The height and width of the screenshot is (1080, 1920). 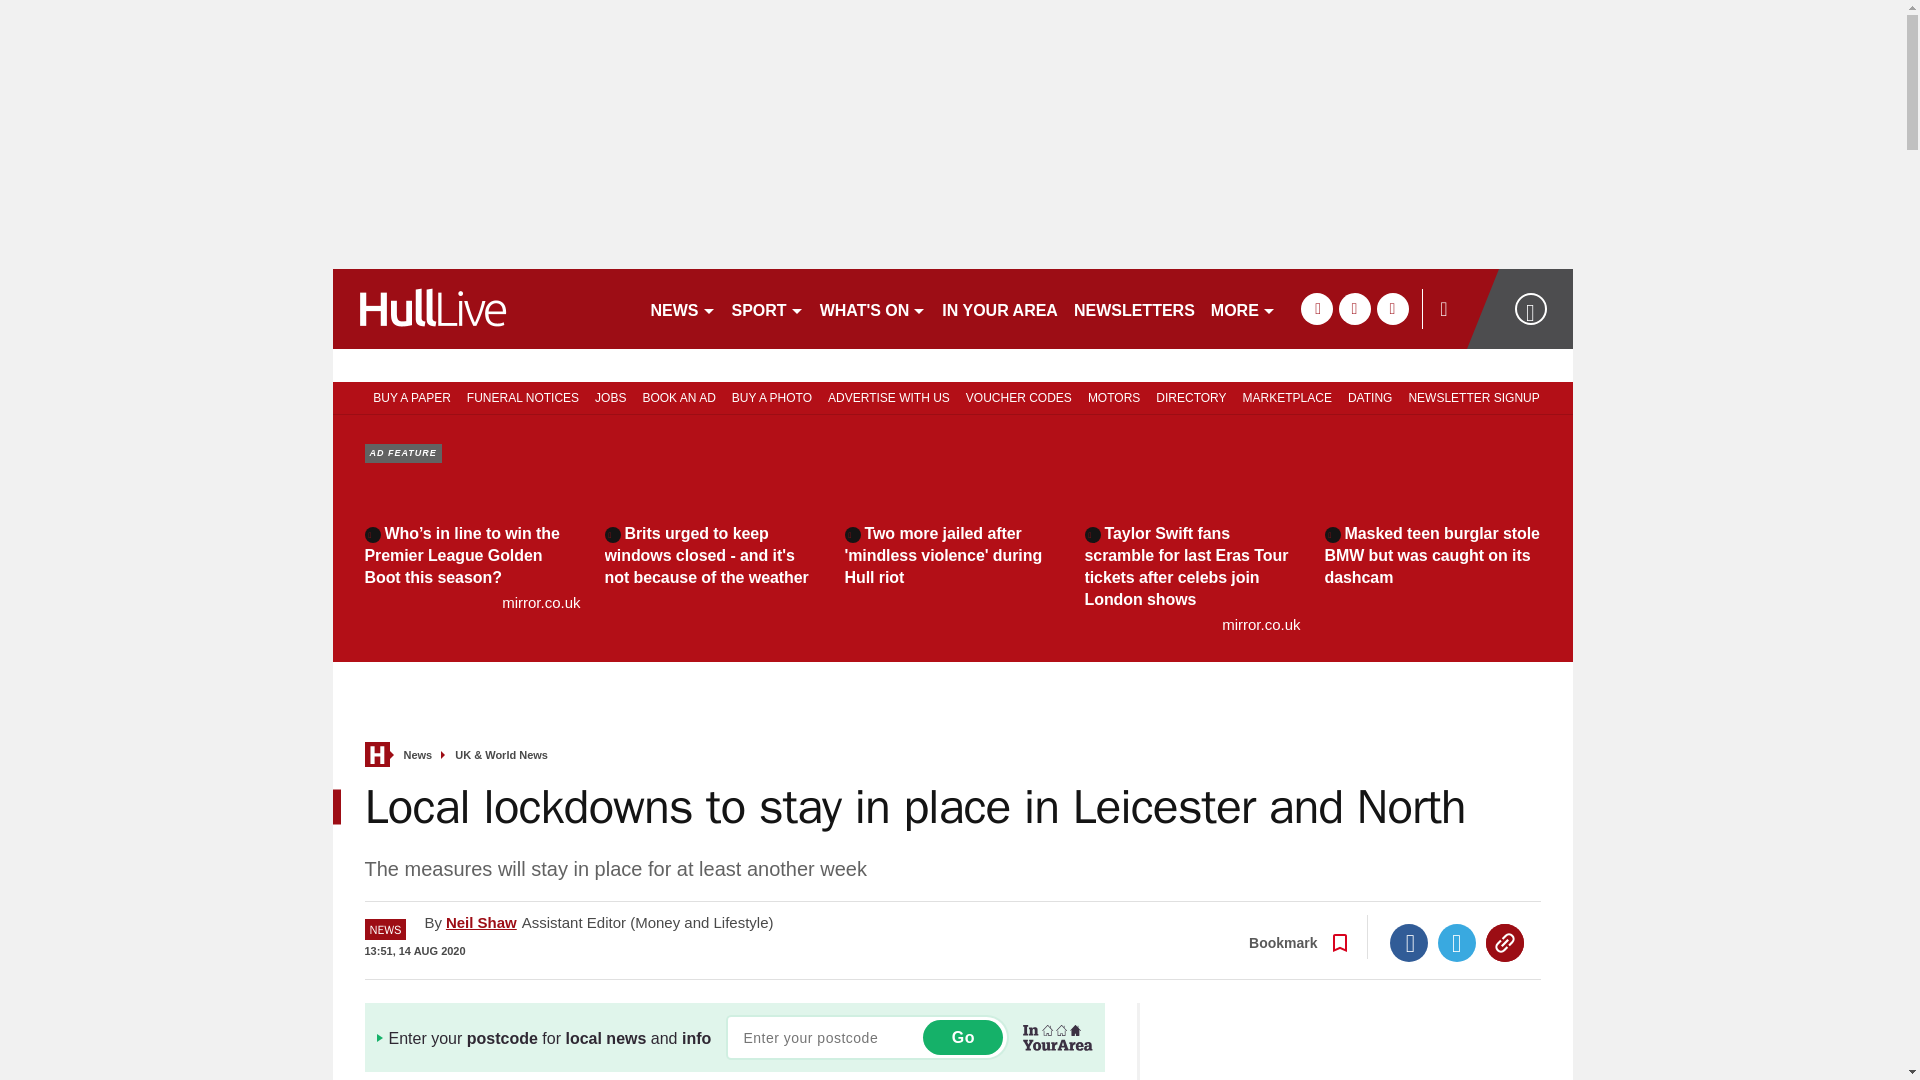 What do you see at coordinates (999, 308) in the screenshot?
I see `IN YOUR AREA` at bounding box center [999, 308].